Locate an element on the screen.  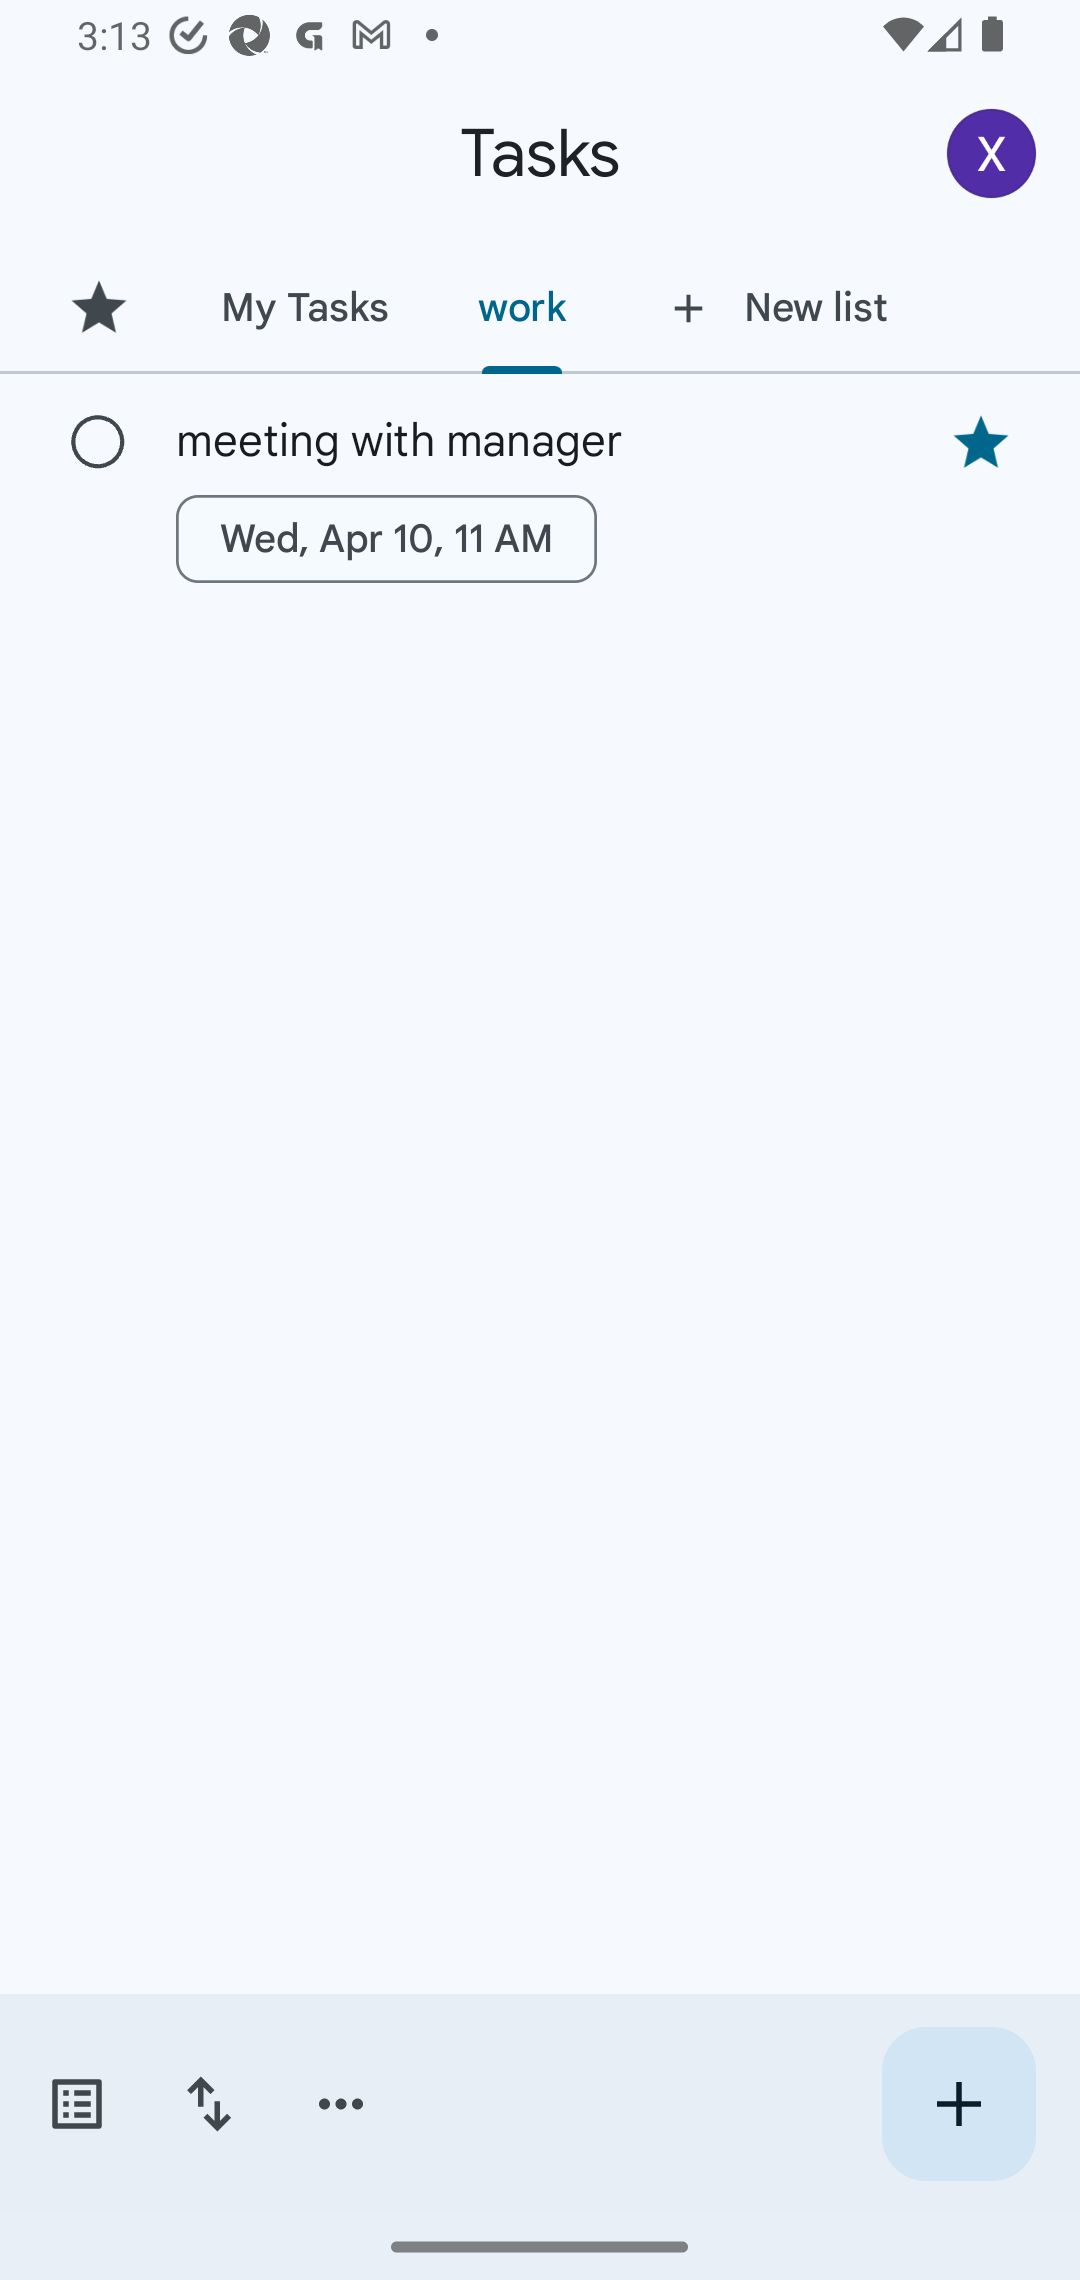
Remove star is located at coordinates (980, 442).